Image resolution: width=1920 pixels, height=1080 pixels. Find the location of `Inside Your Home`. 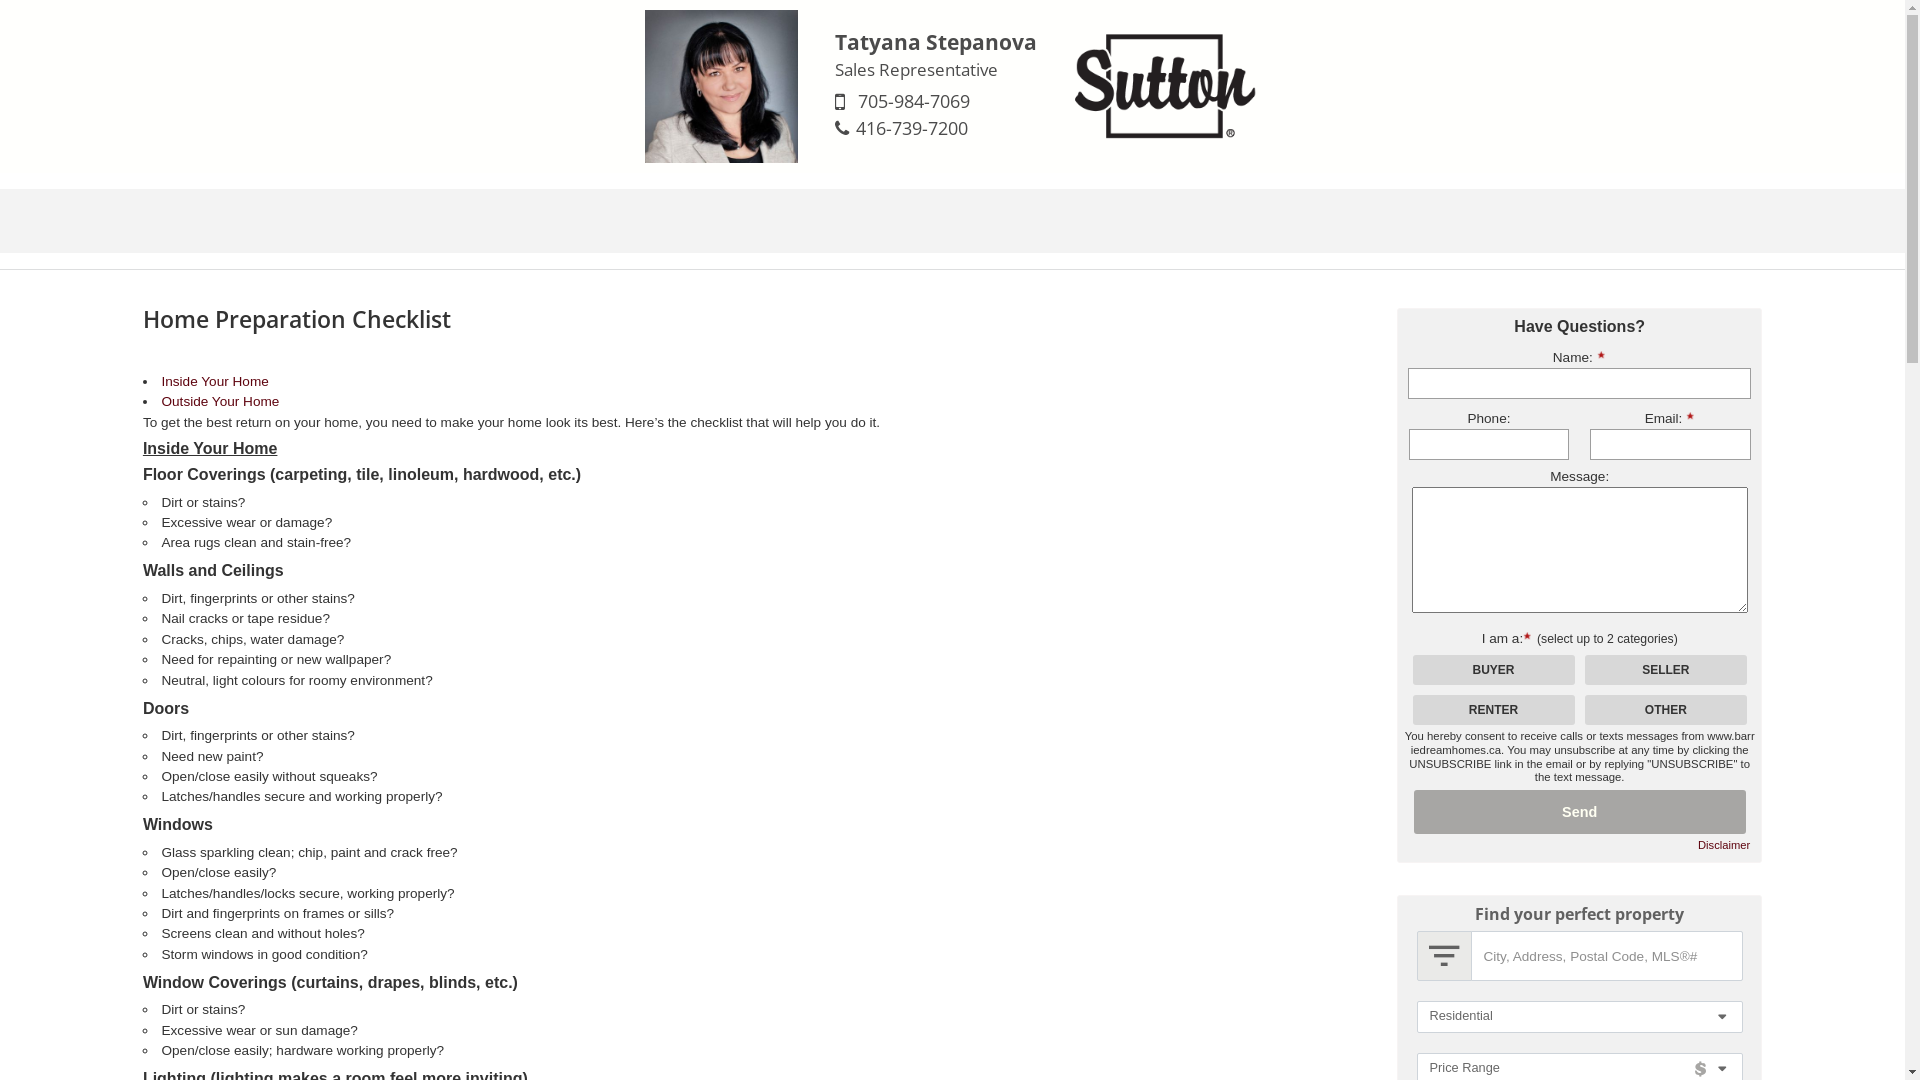

Inside Your Home is located at coordinates (214, 381).